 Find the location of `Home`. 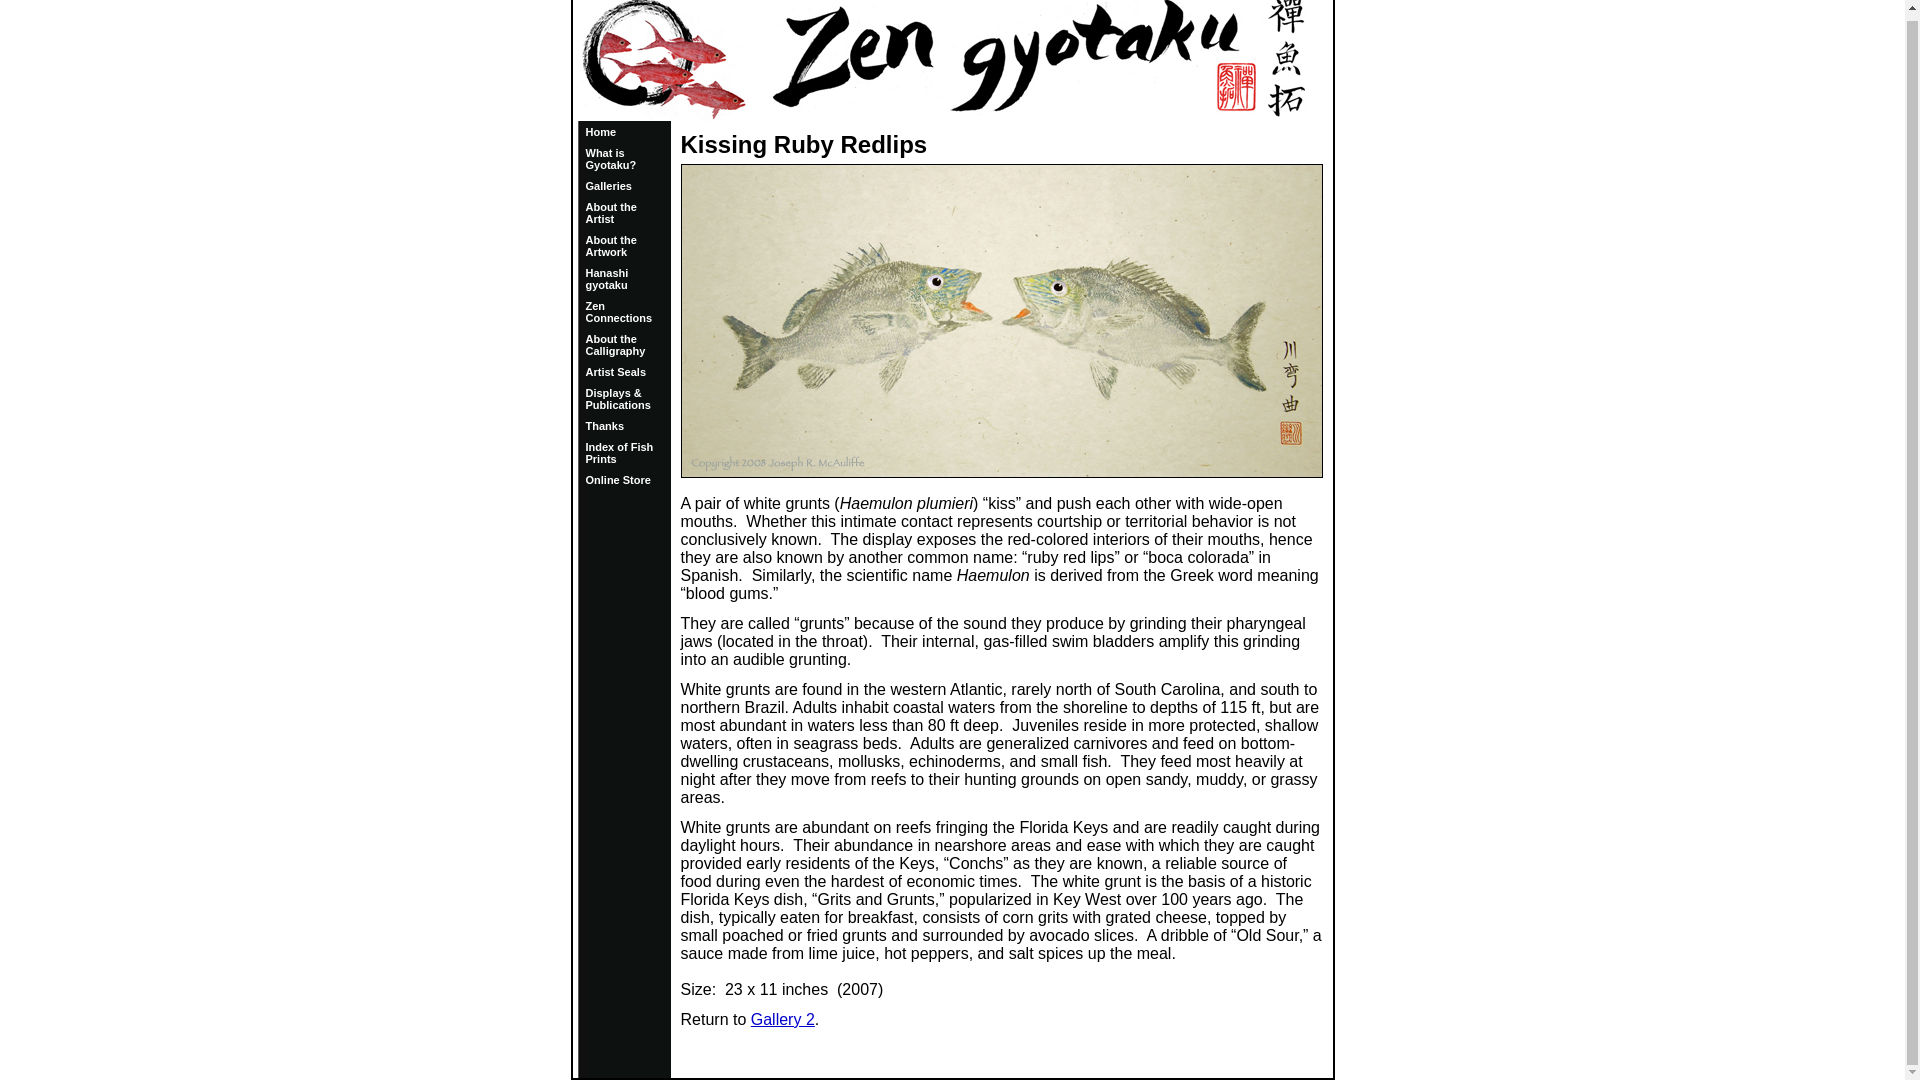

Home is located at coordinates (600, 132).